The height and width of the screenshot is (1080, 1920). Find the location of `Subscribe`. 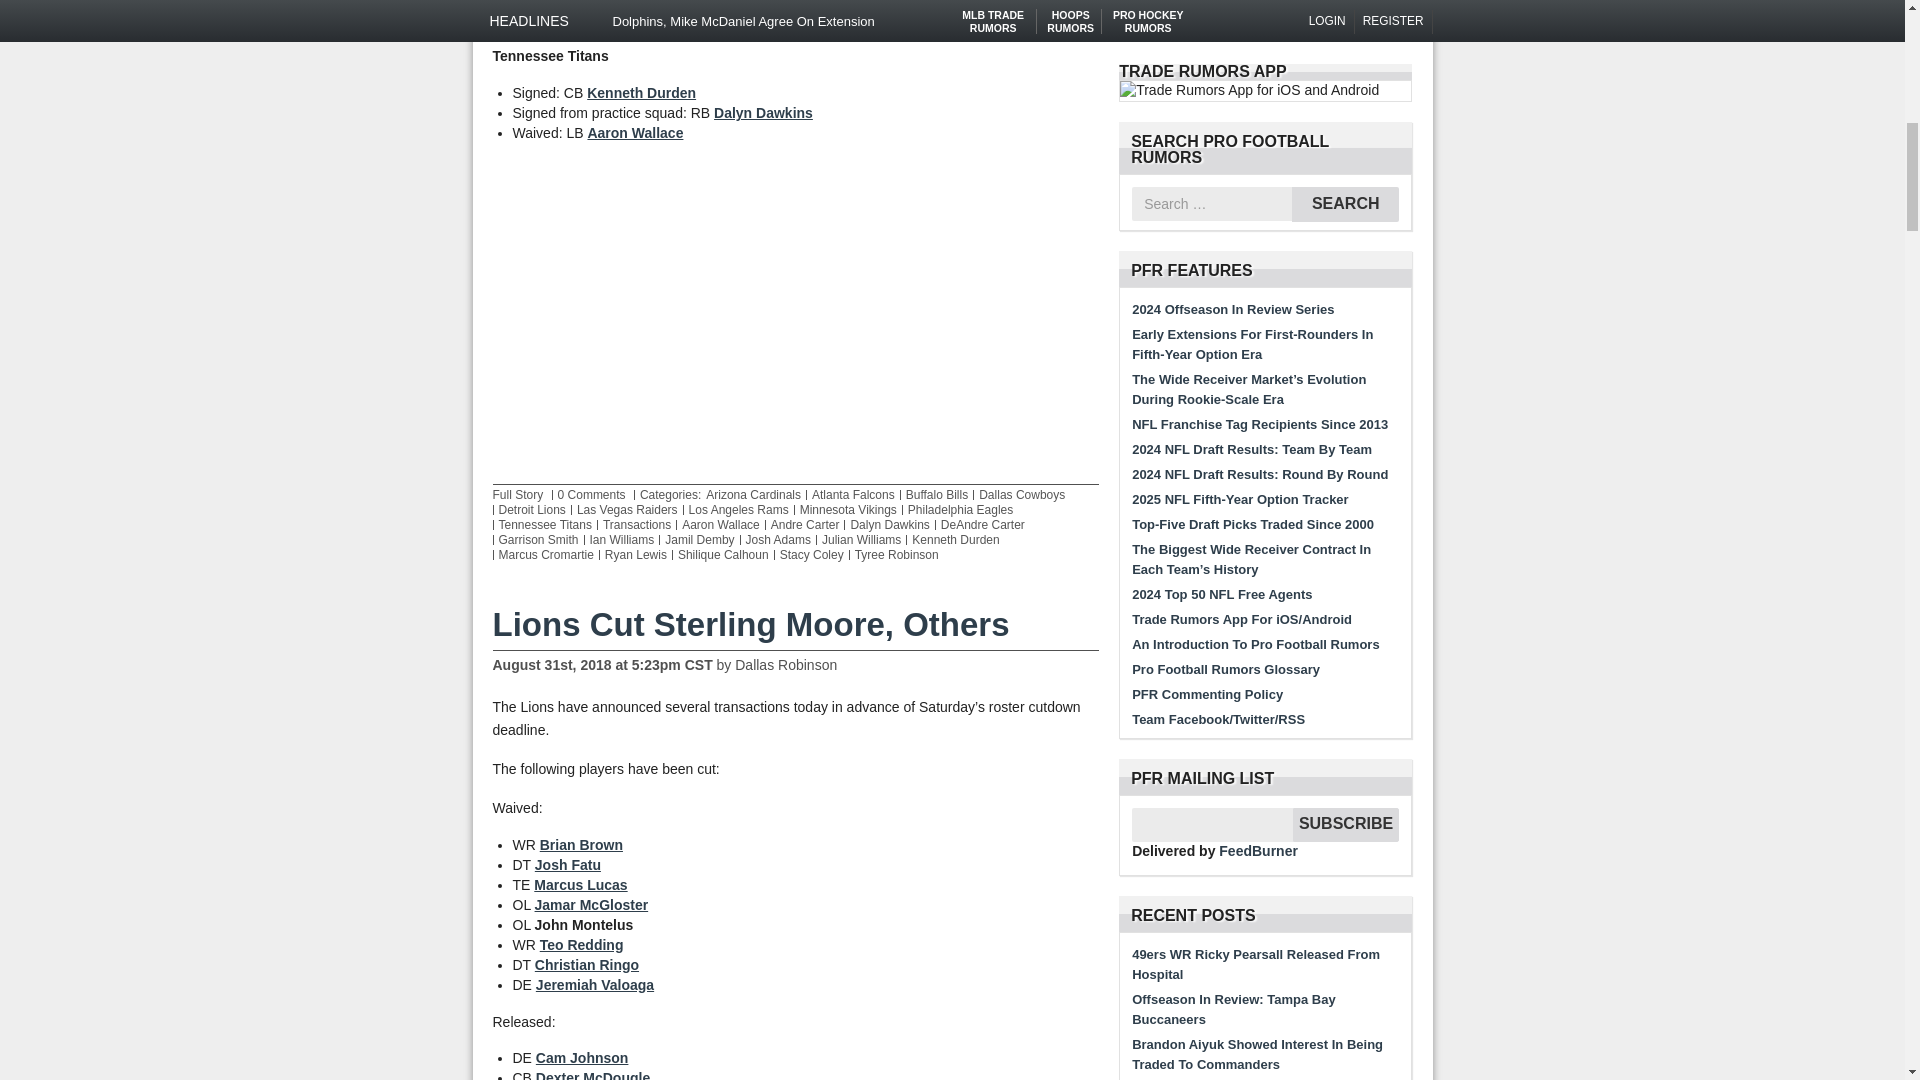

Subscribe is located at coordinates (1346, 824).